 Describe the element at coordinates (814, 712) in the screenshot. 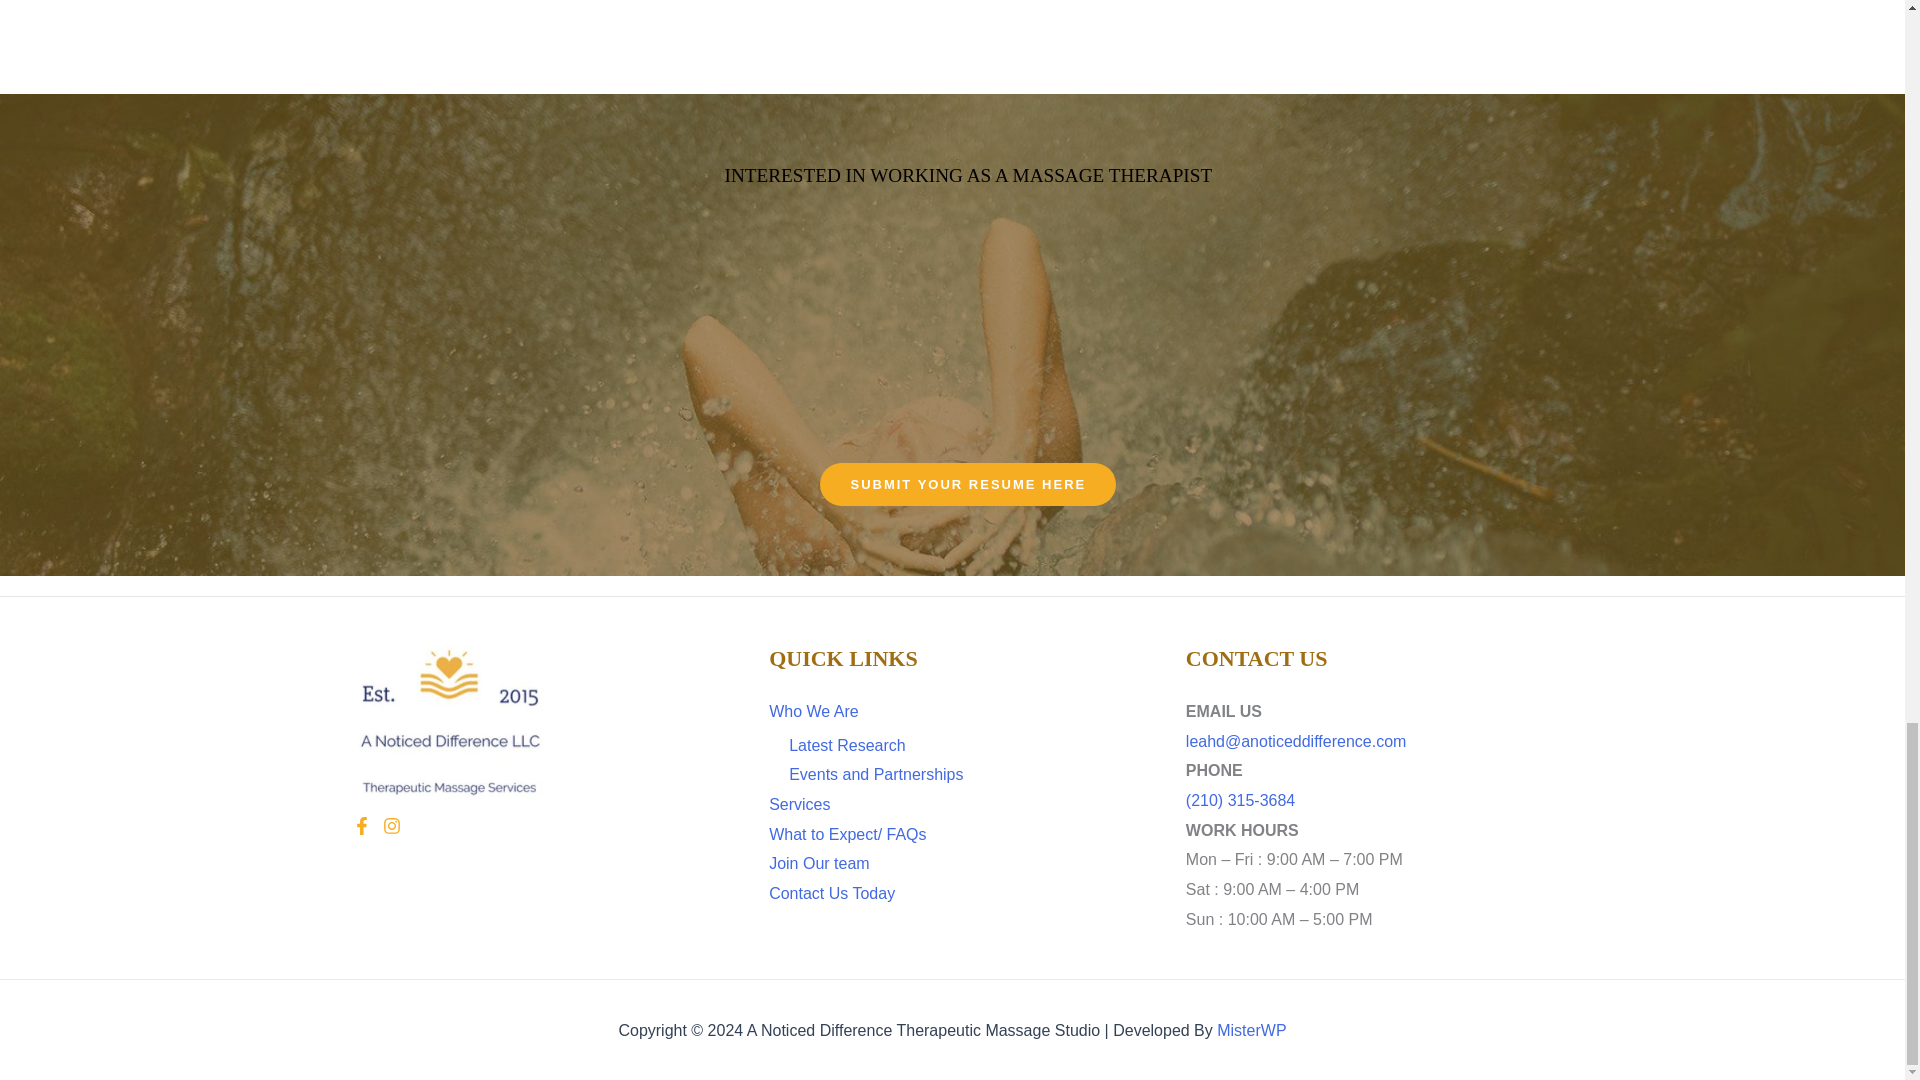

I see `Who We Are` at that location.